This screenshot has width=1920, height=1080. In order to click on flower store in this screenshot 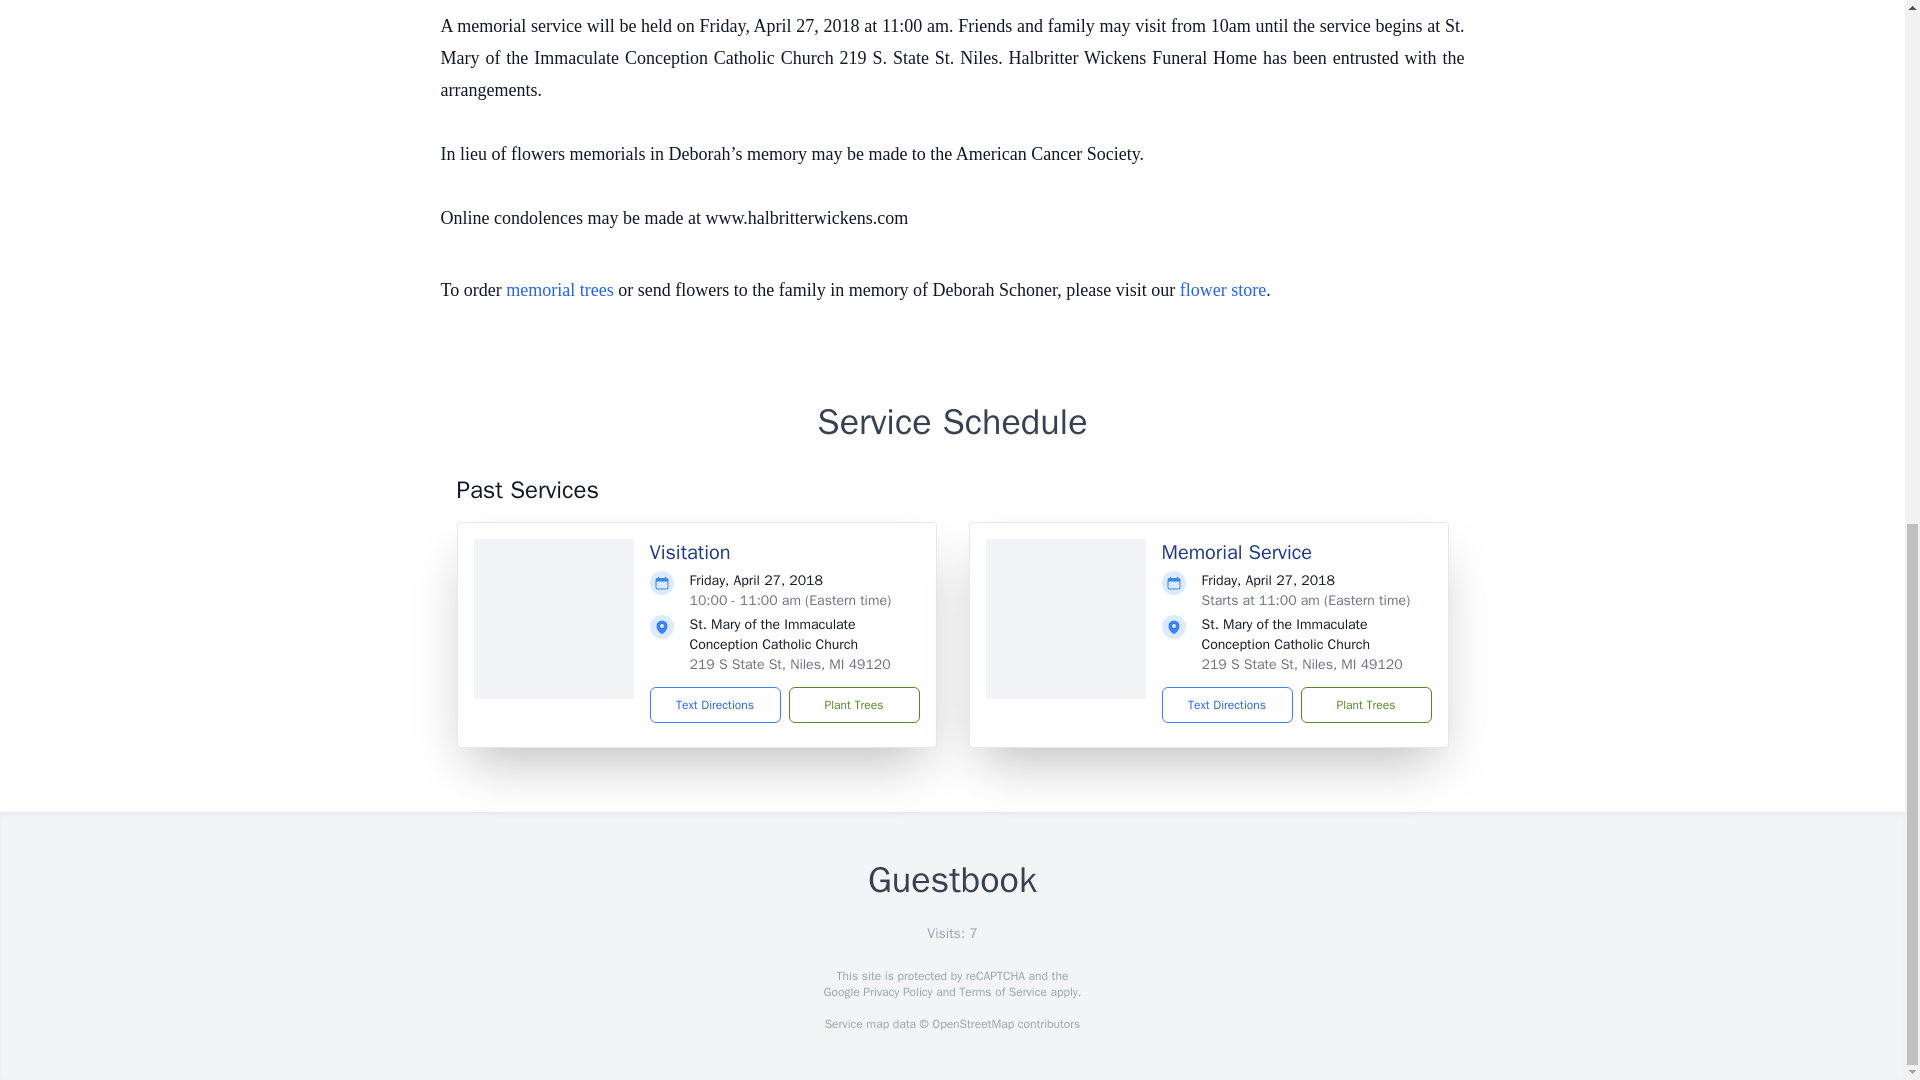, I will do `click(1222, 290)`.